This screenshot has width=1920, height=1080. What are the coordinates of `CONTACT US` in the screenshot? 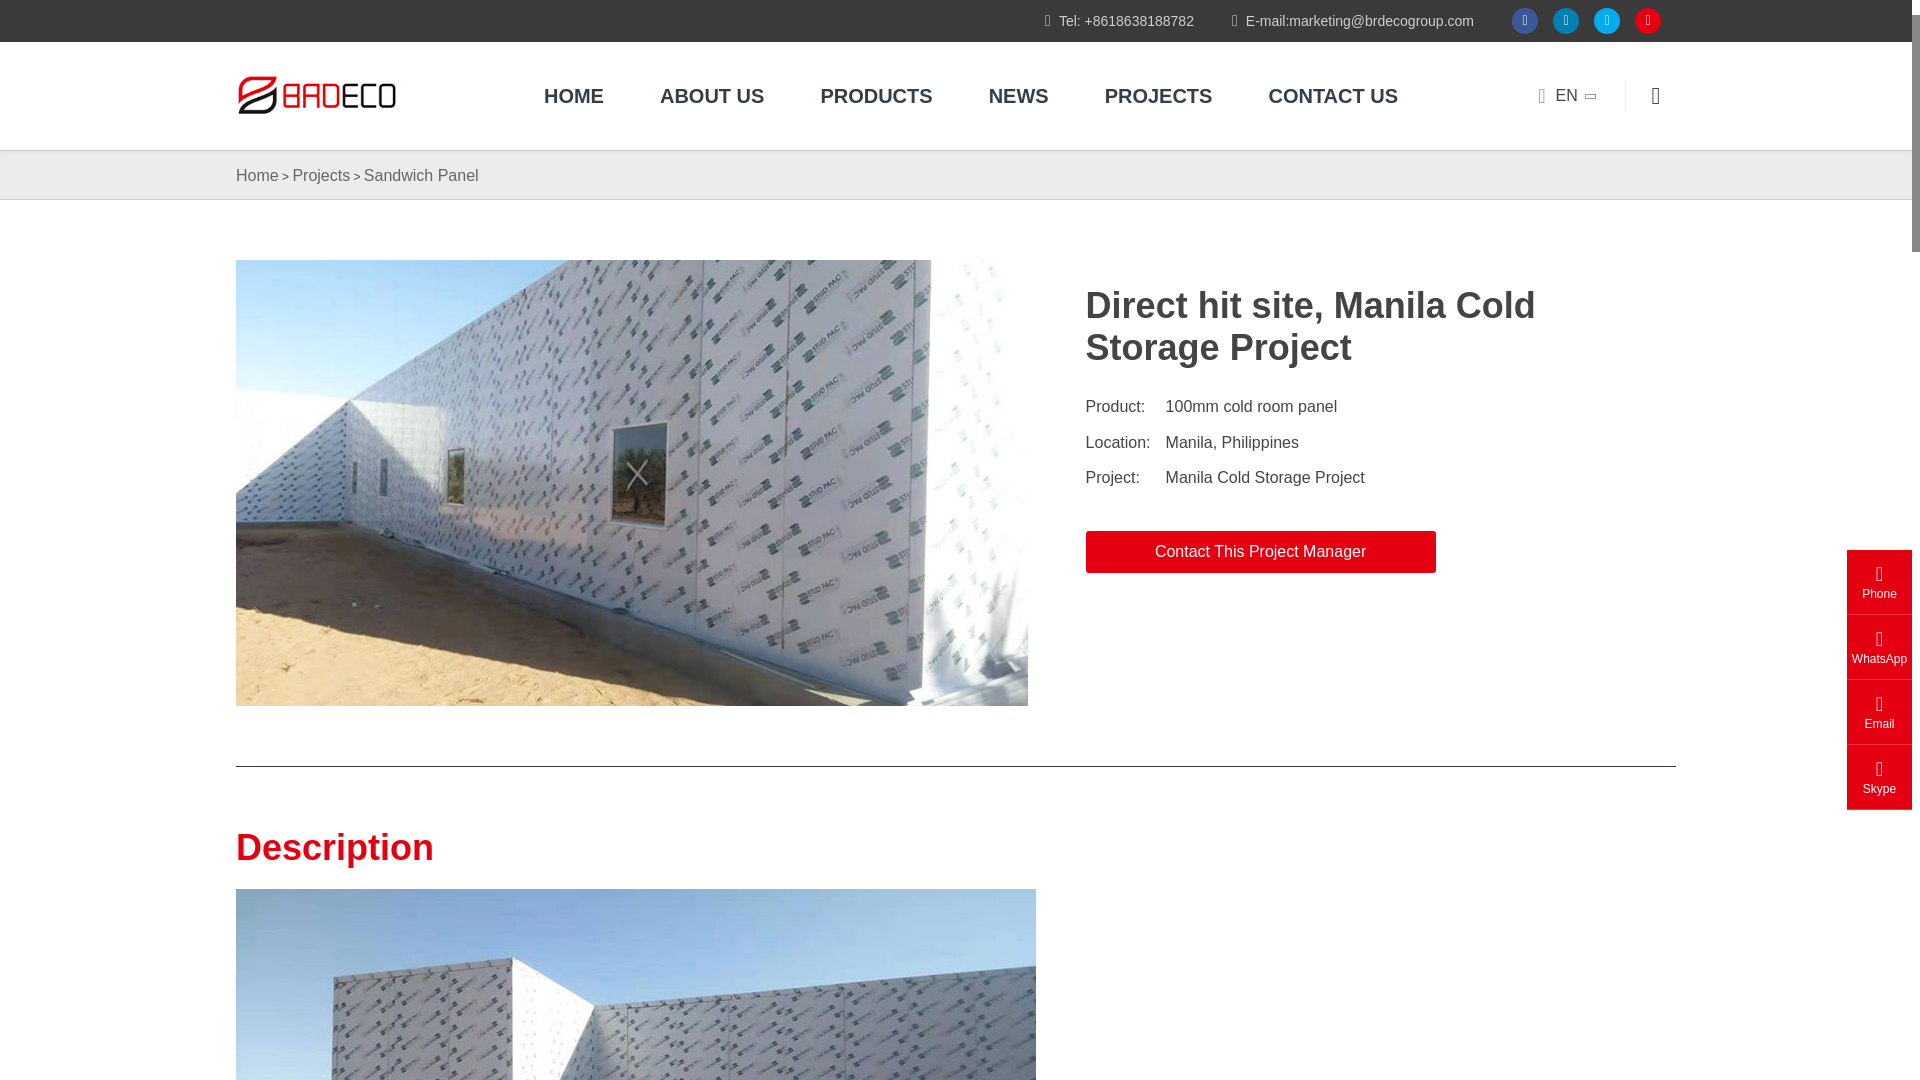 It's located at (1333, 96).